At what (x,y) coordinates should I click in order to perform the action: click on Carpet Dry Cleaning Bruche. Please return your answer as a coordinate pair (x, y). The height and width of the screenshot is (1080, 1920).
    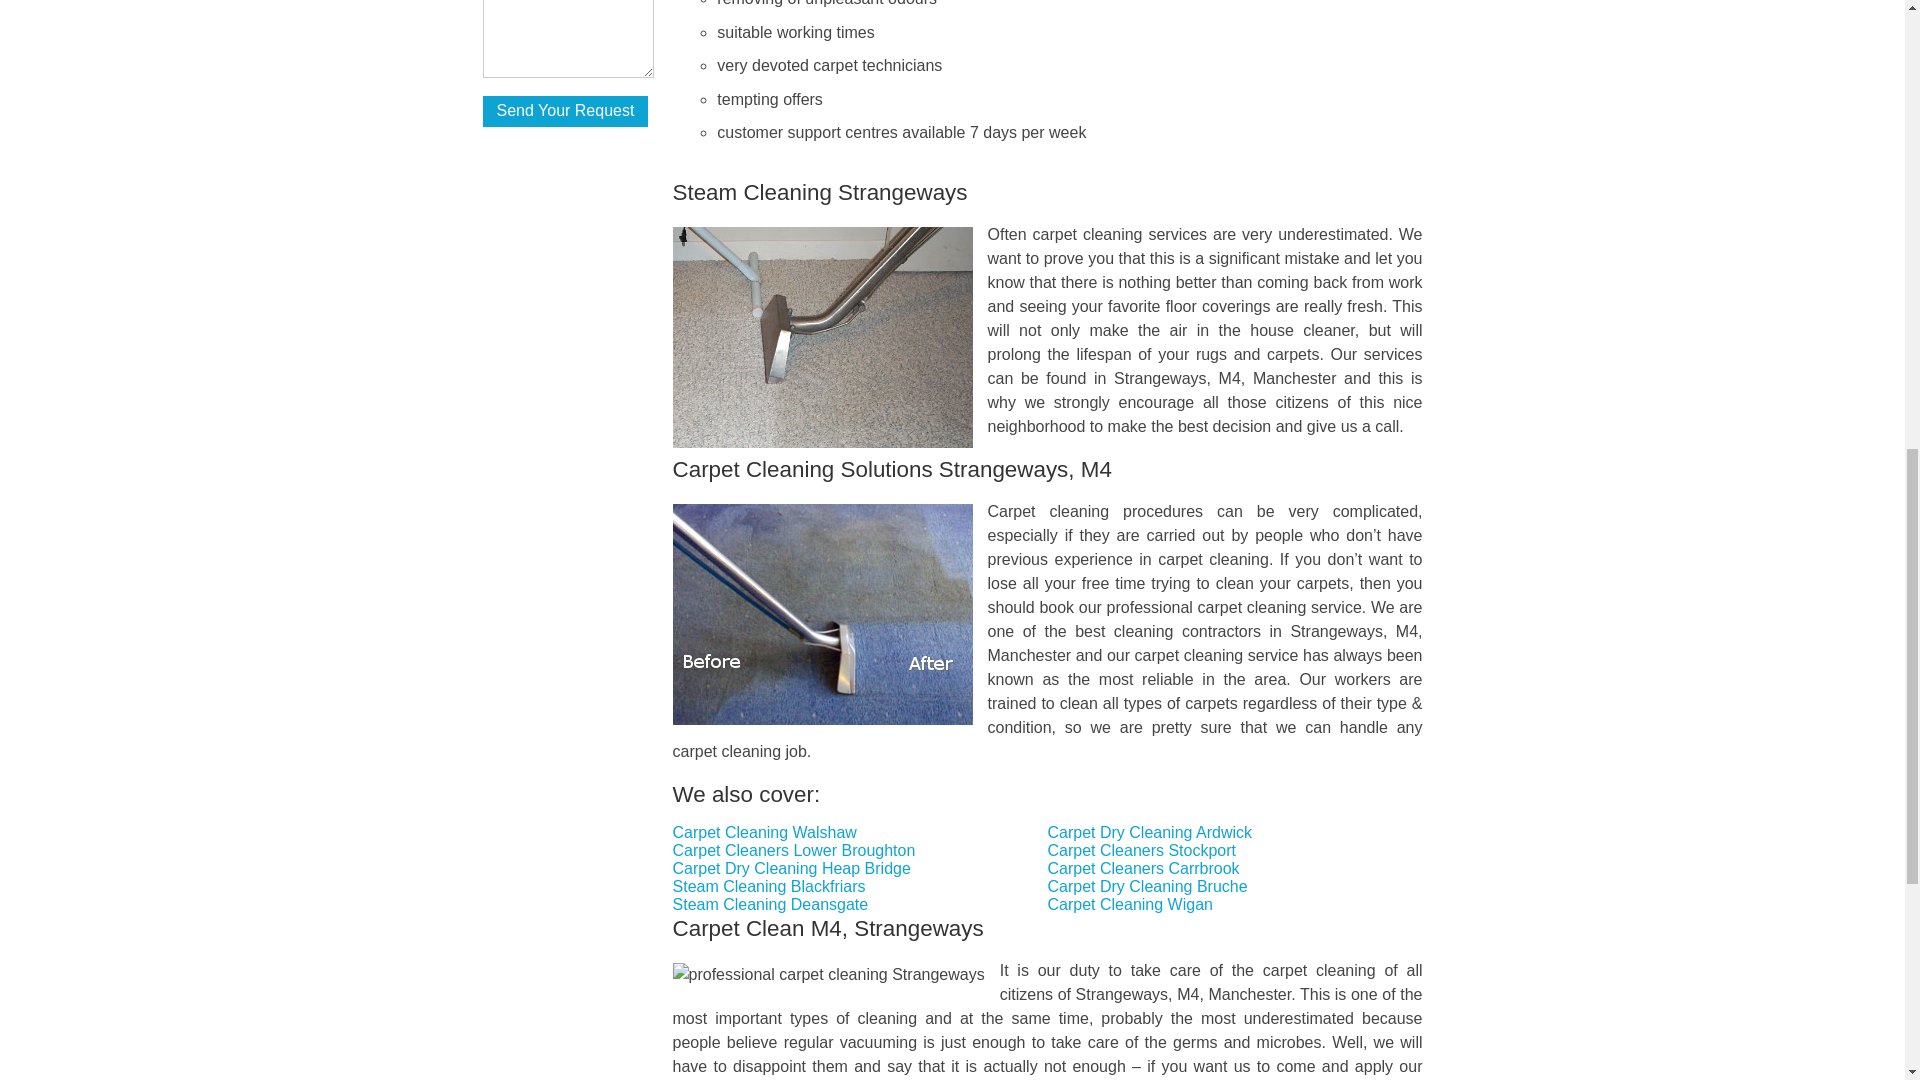
    Looking at the image, I should click on (1148, 886).